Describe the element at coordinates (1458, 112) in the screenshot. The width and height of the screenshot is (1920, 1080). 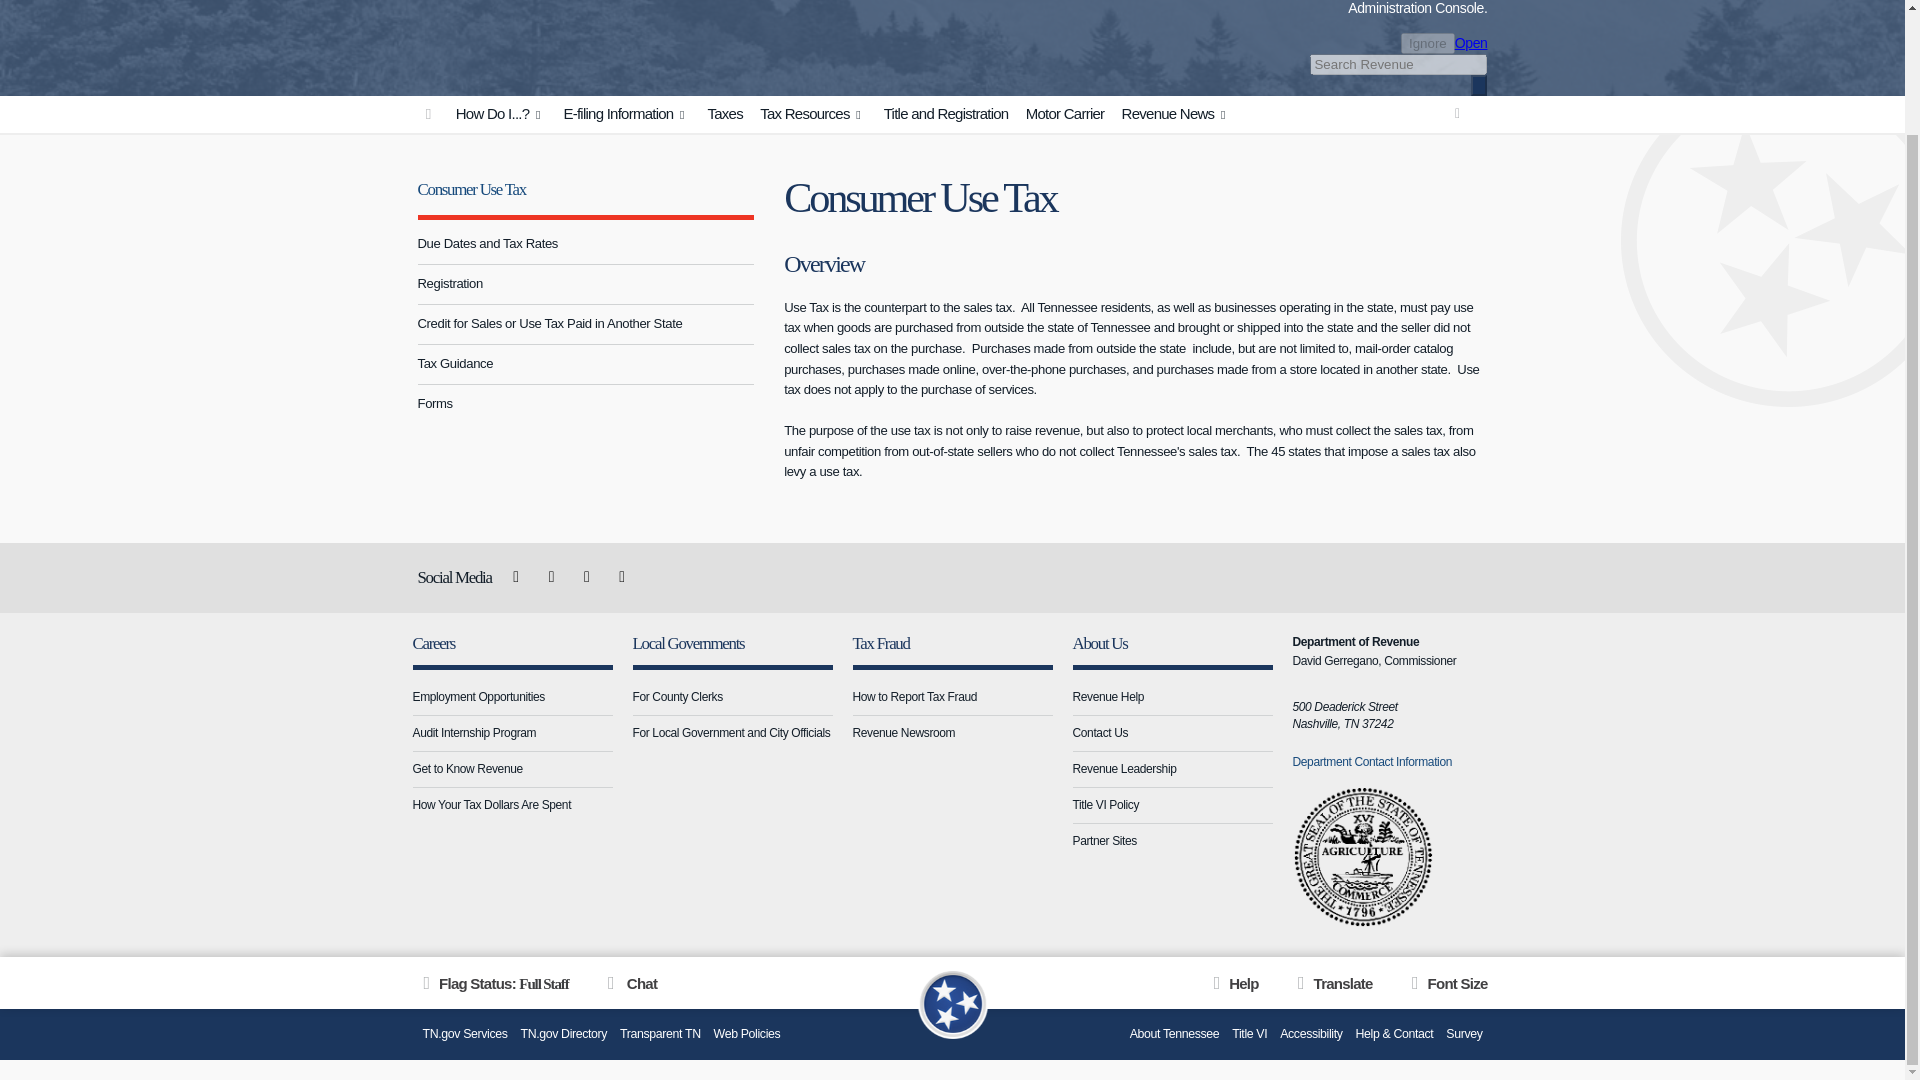
I see `Print This Page` at that location.